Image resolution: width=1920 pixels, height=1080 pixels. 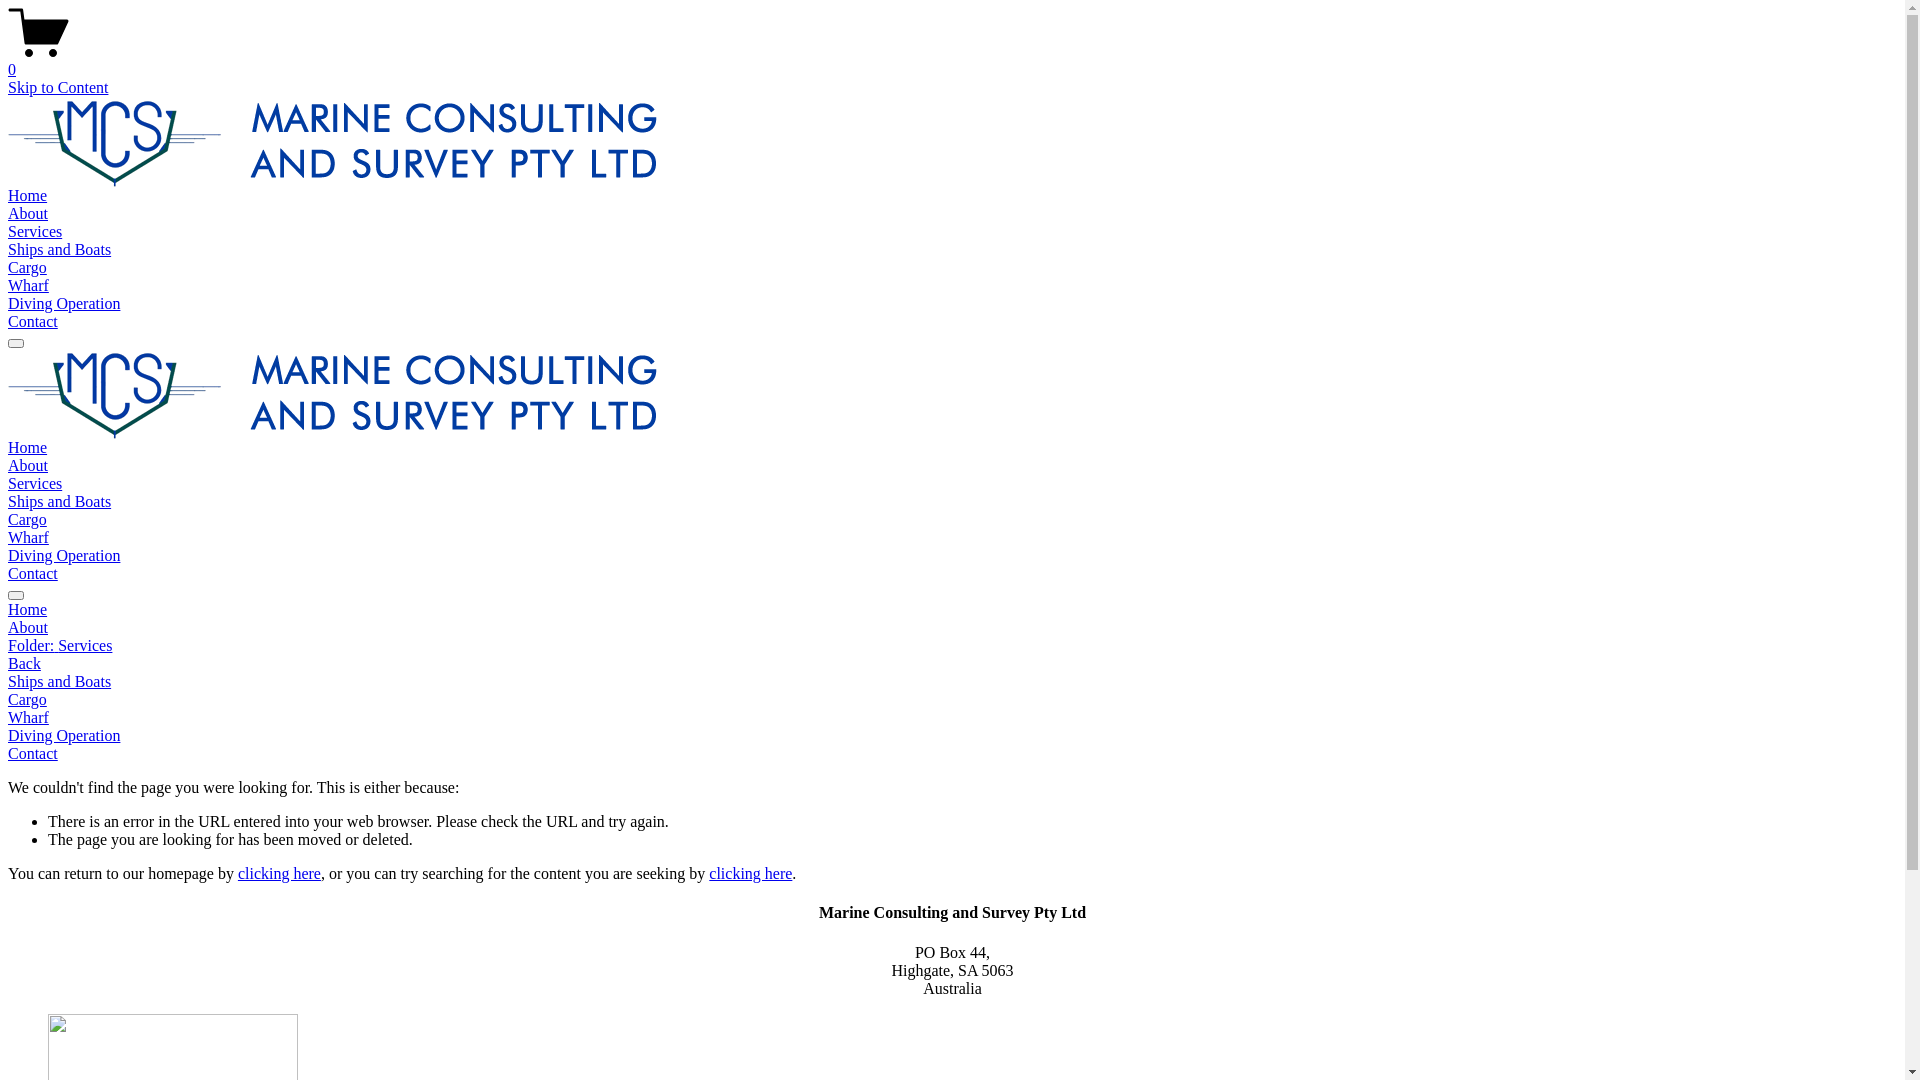 I want to click on clicking here, so click(x=750, y=874).